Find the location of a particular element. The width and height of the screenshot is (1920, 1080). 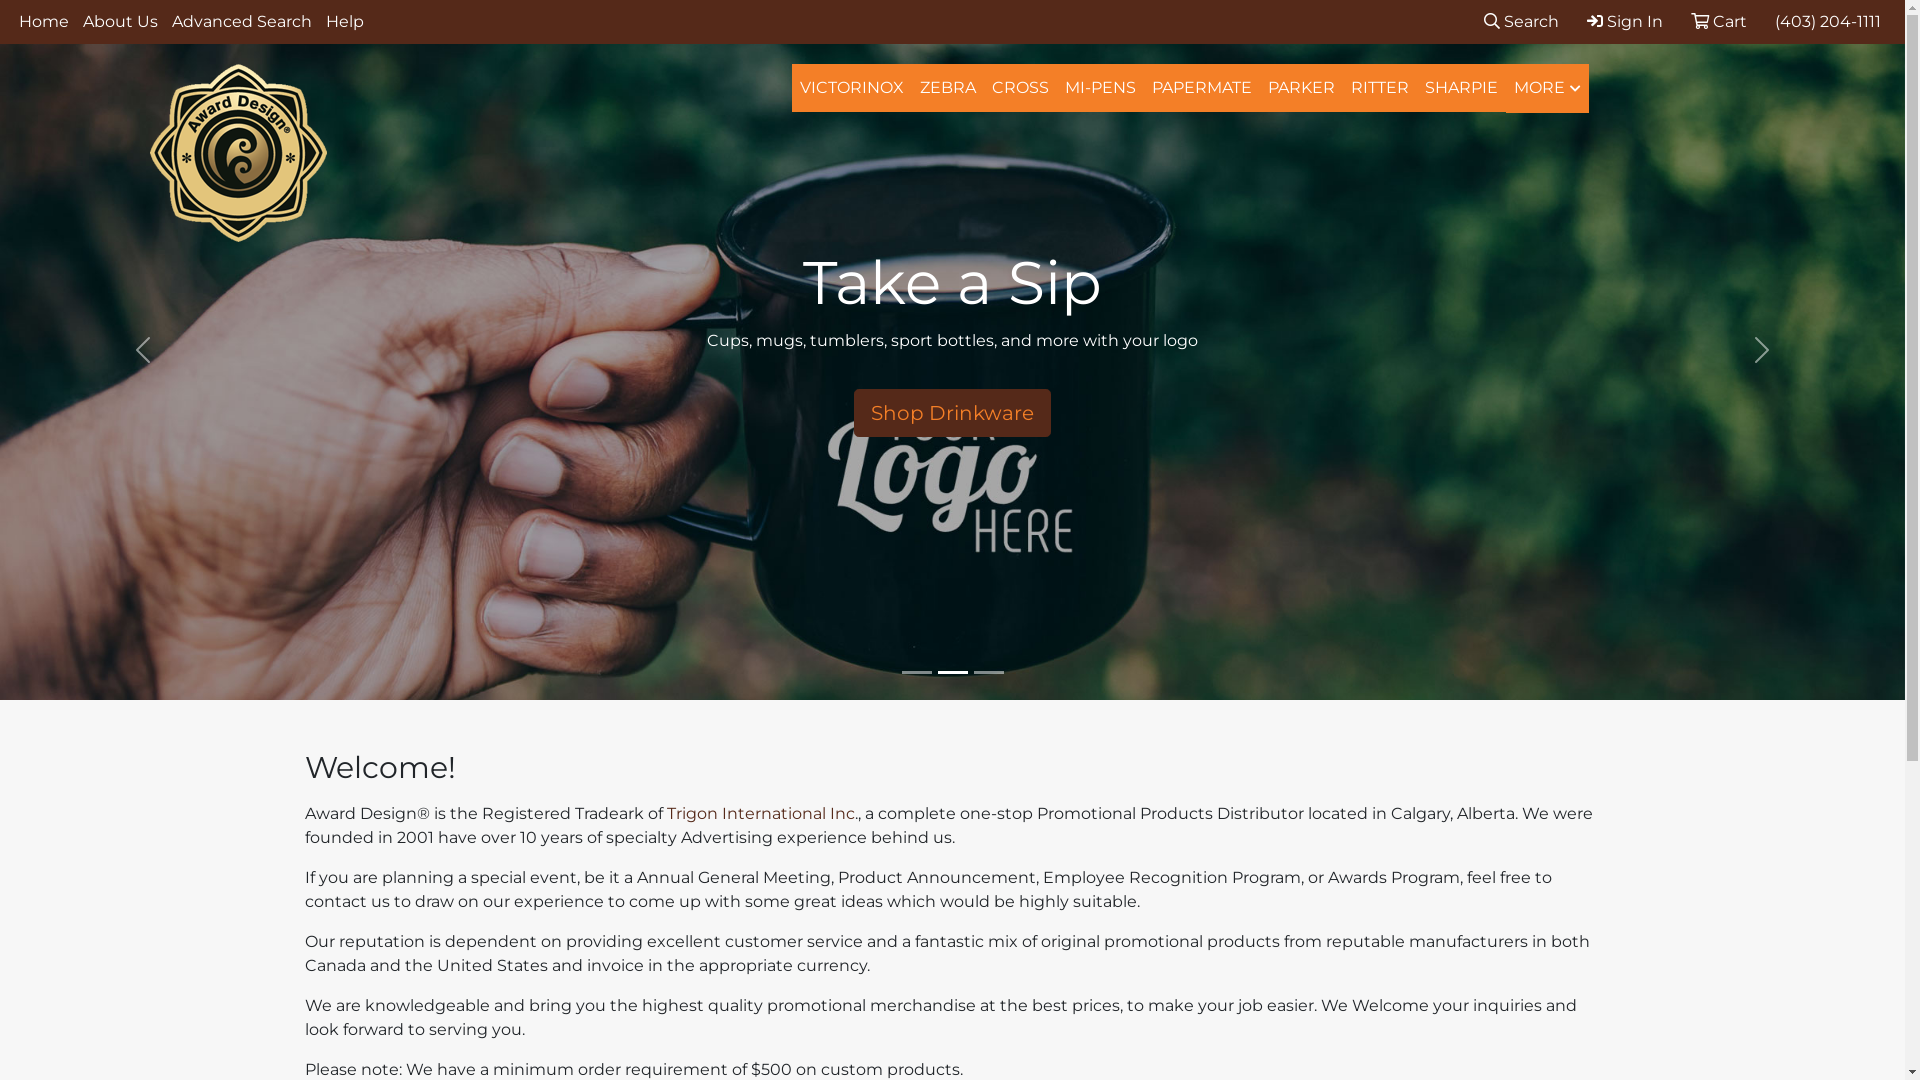

Previous is located at coordinates (143, 350).